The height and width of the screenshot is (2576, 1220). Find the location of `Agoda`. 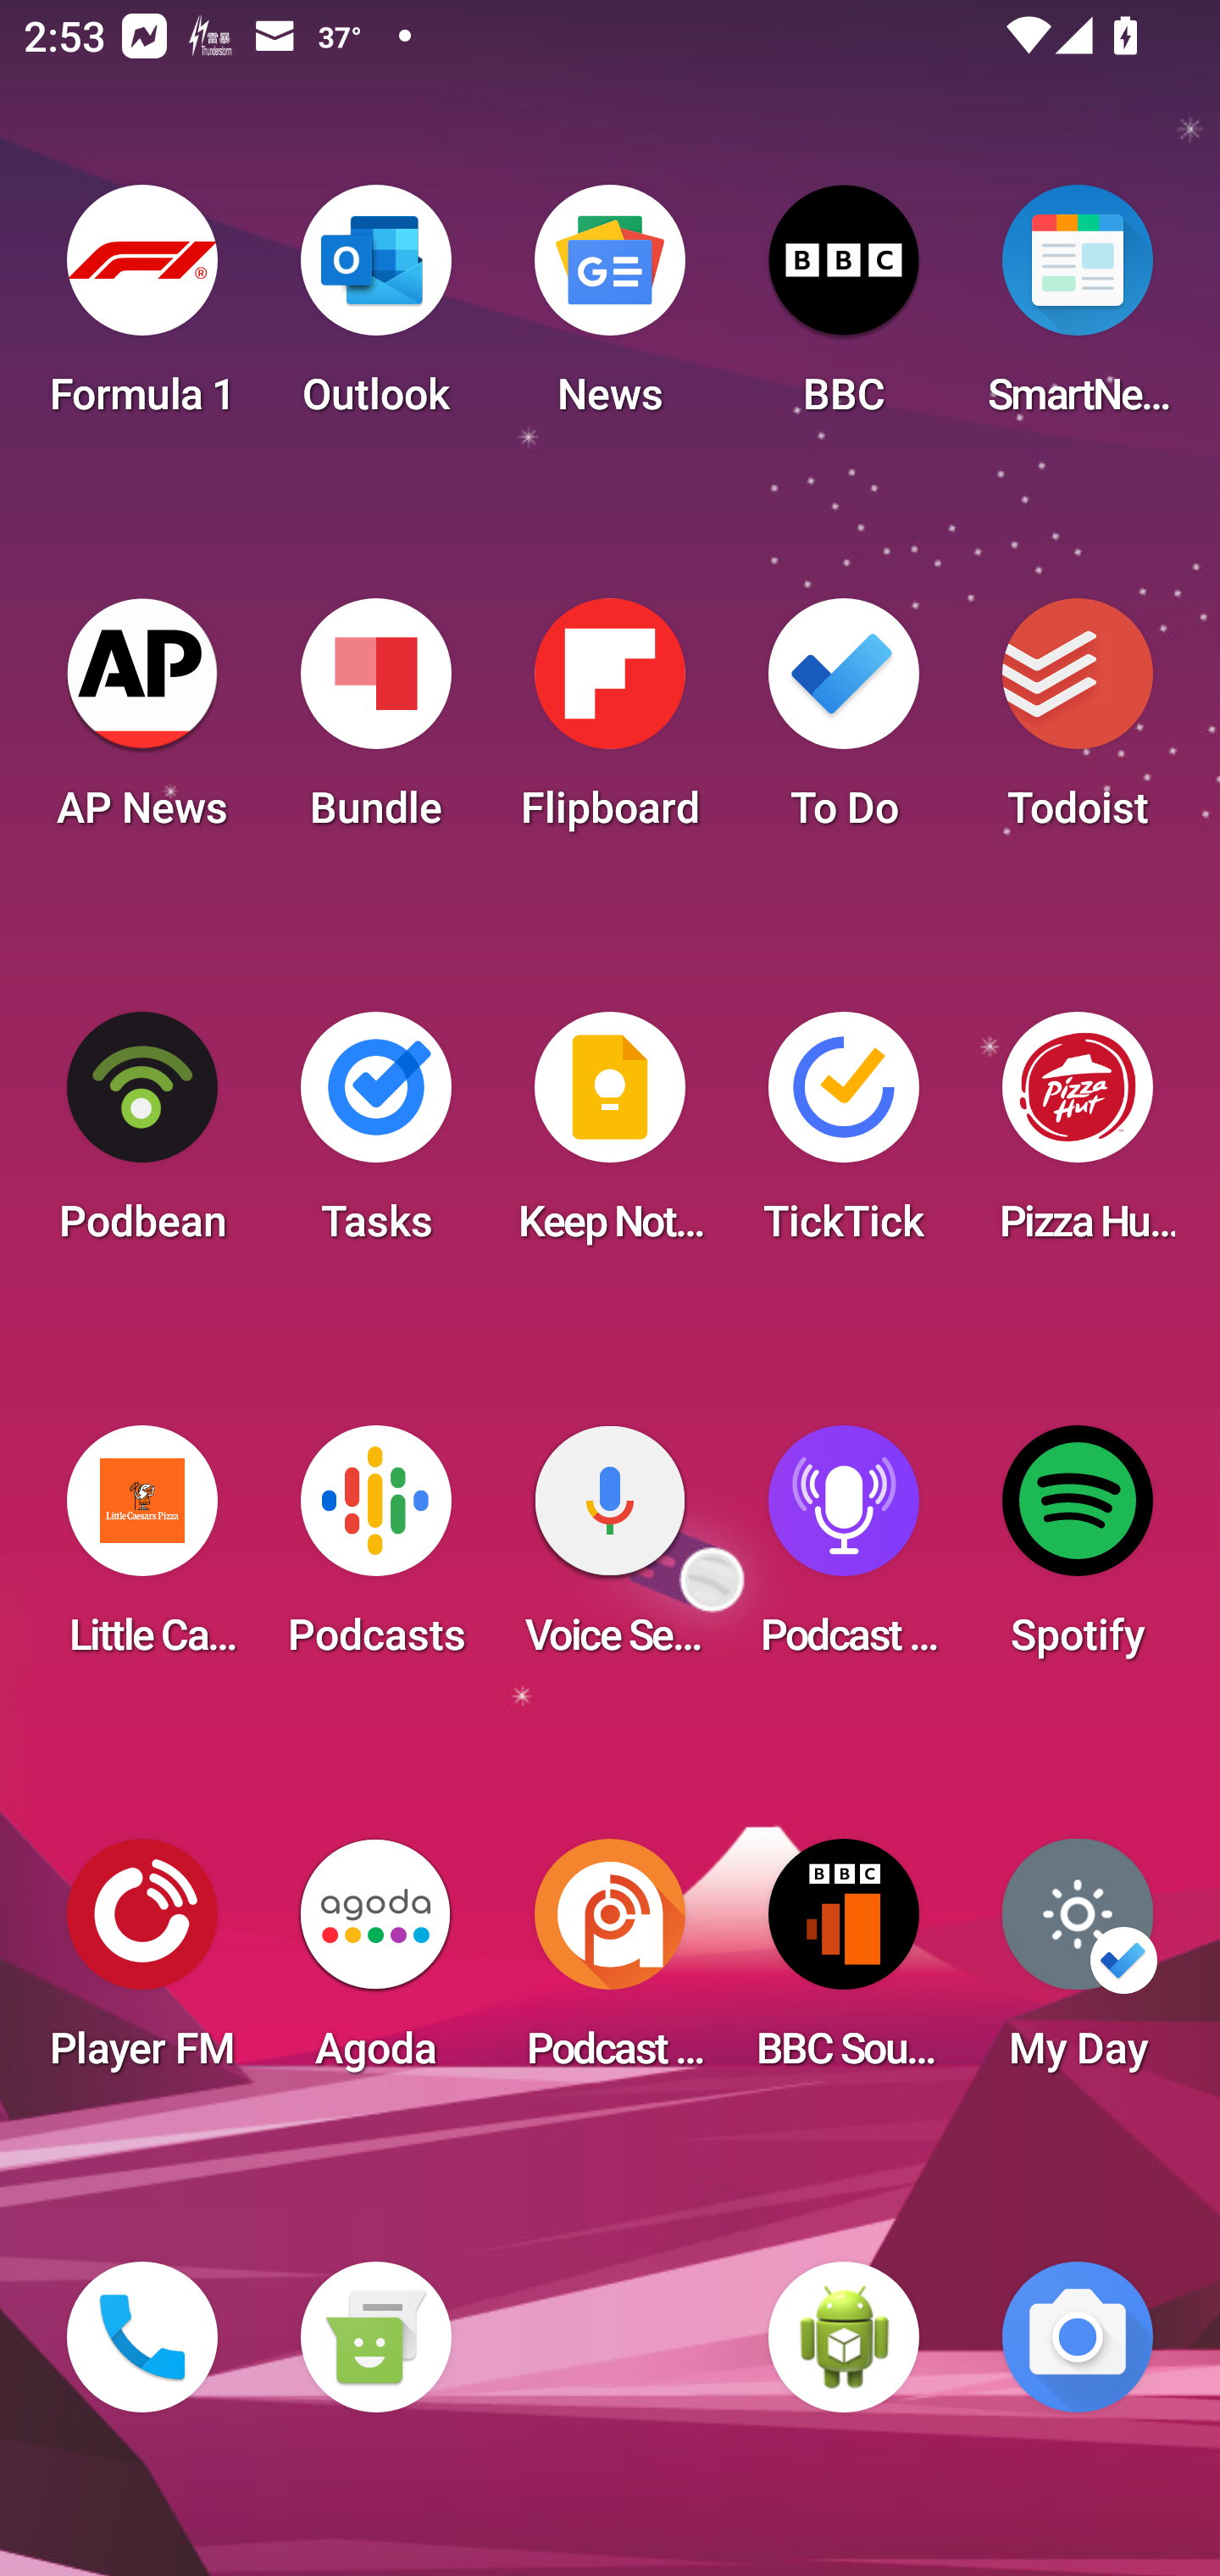

Agoda is located at coordinates (375, 1964).